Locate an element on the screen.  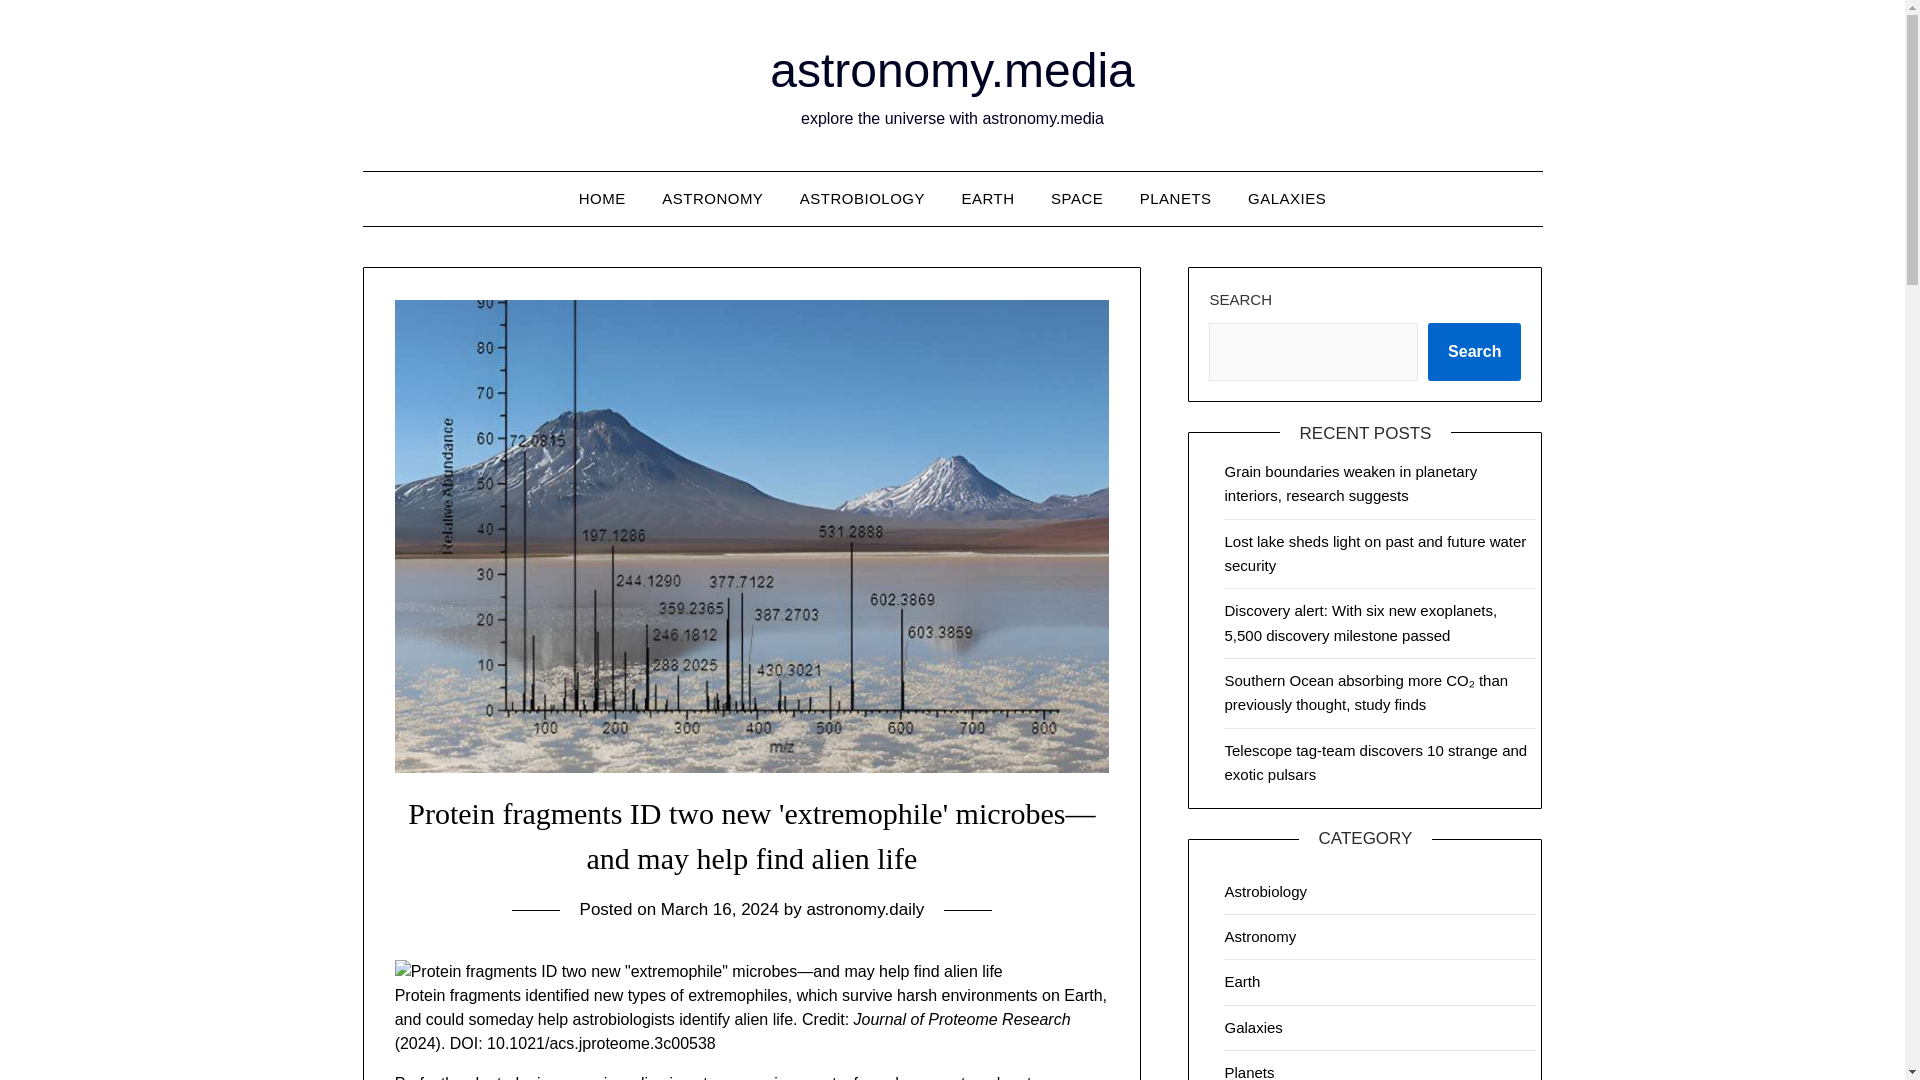
EARTH is located at coordinates (988, 198).